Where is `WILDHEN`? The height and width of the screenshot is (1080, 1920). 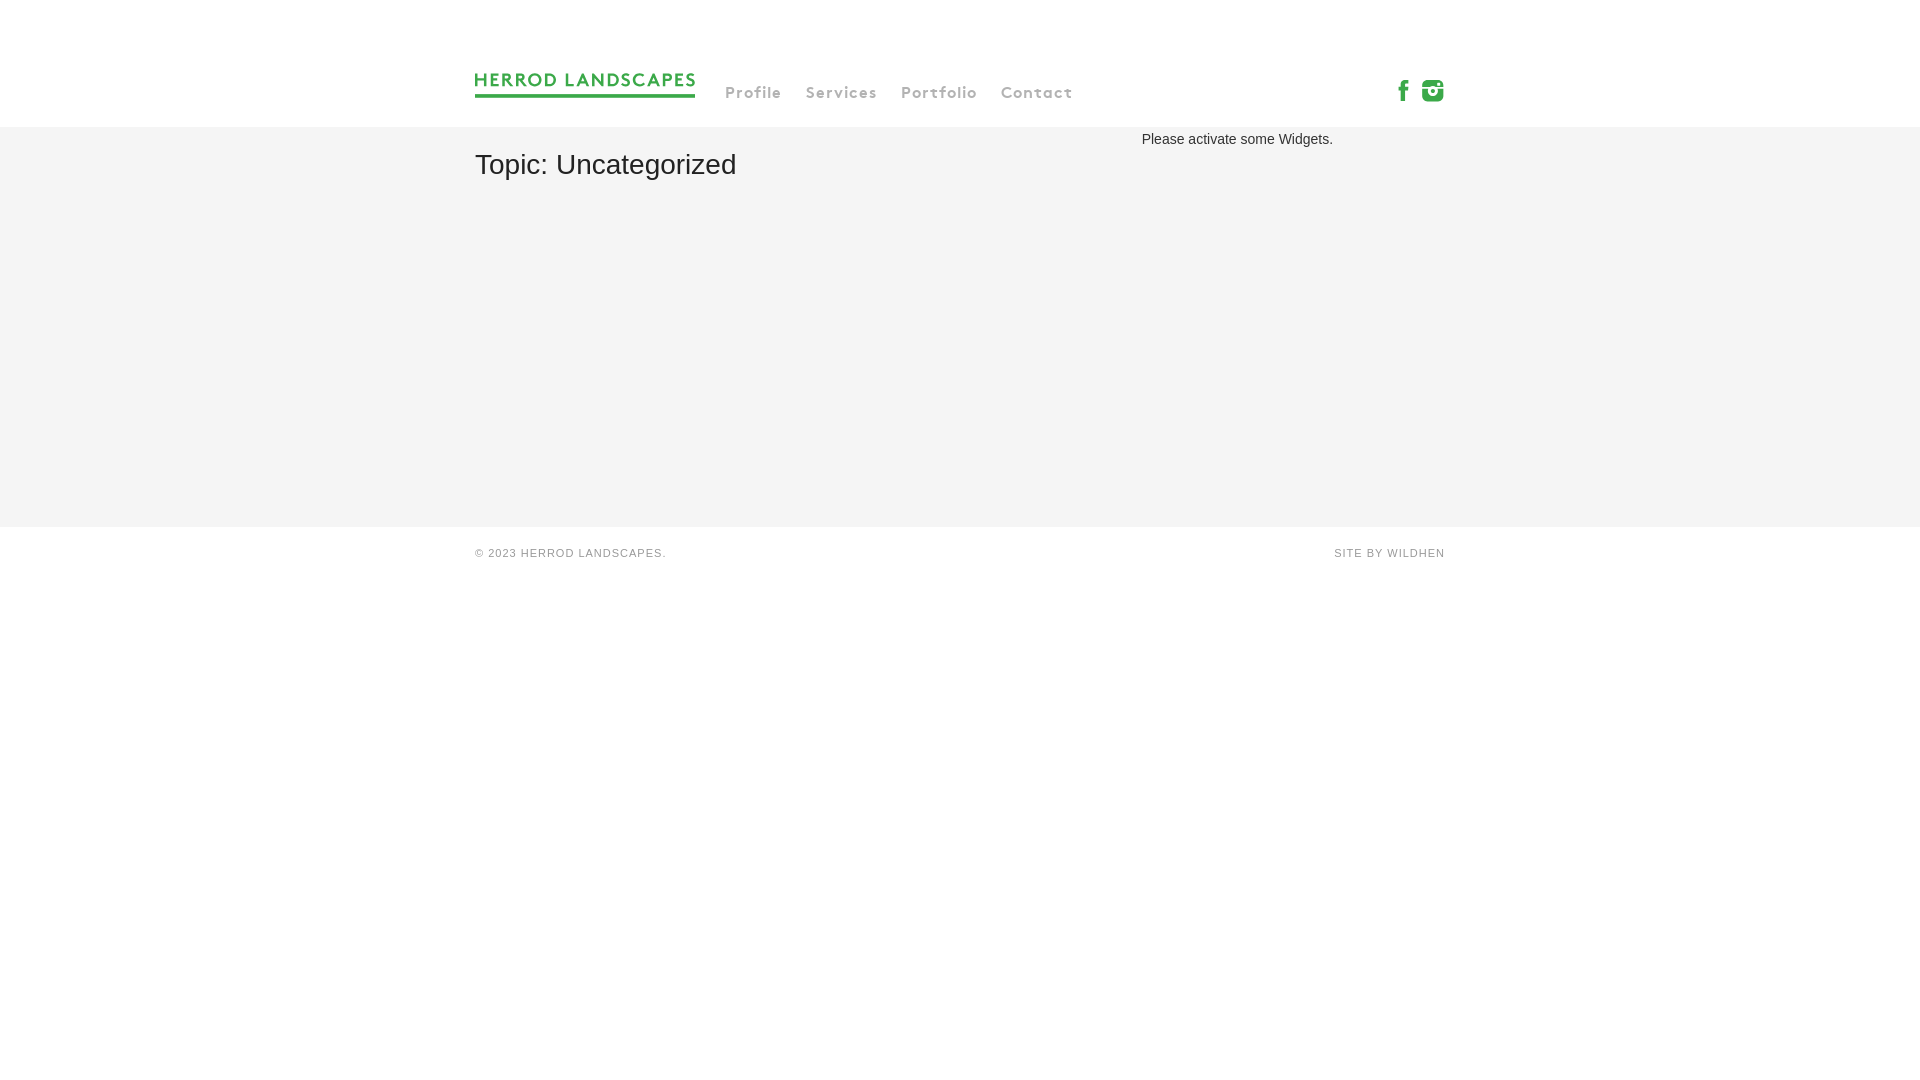 WILDHEN is located at coordinates (1416, 553).